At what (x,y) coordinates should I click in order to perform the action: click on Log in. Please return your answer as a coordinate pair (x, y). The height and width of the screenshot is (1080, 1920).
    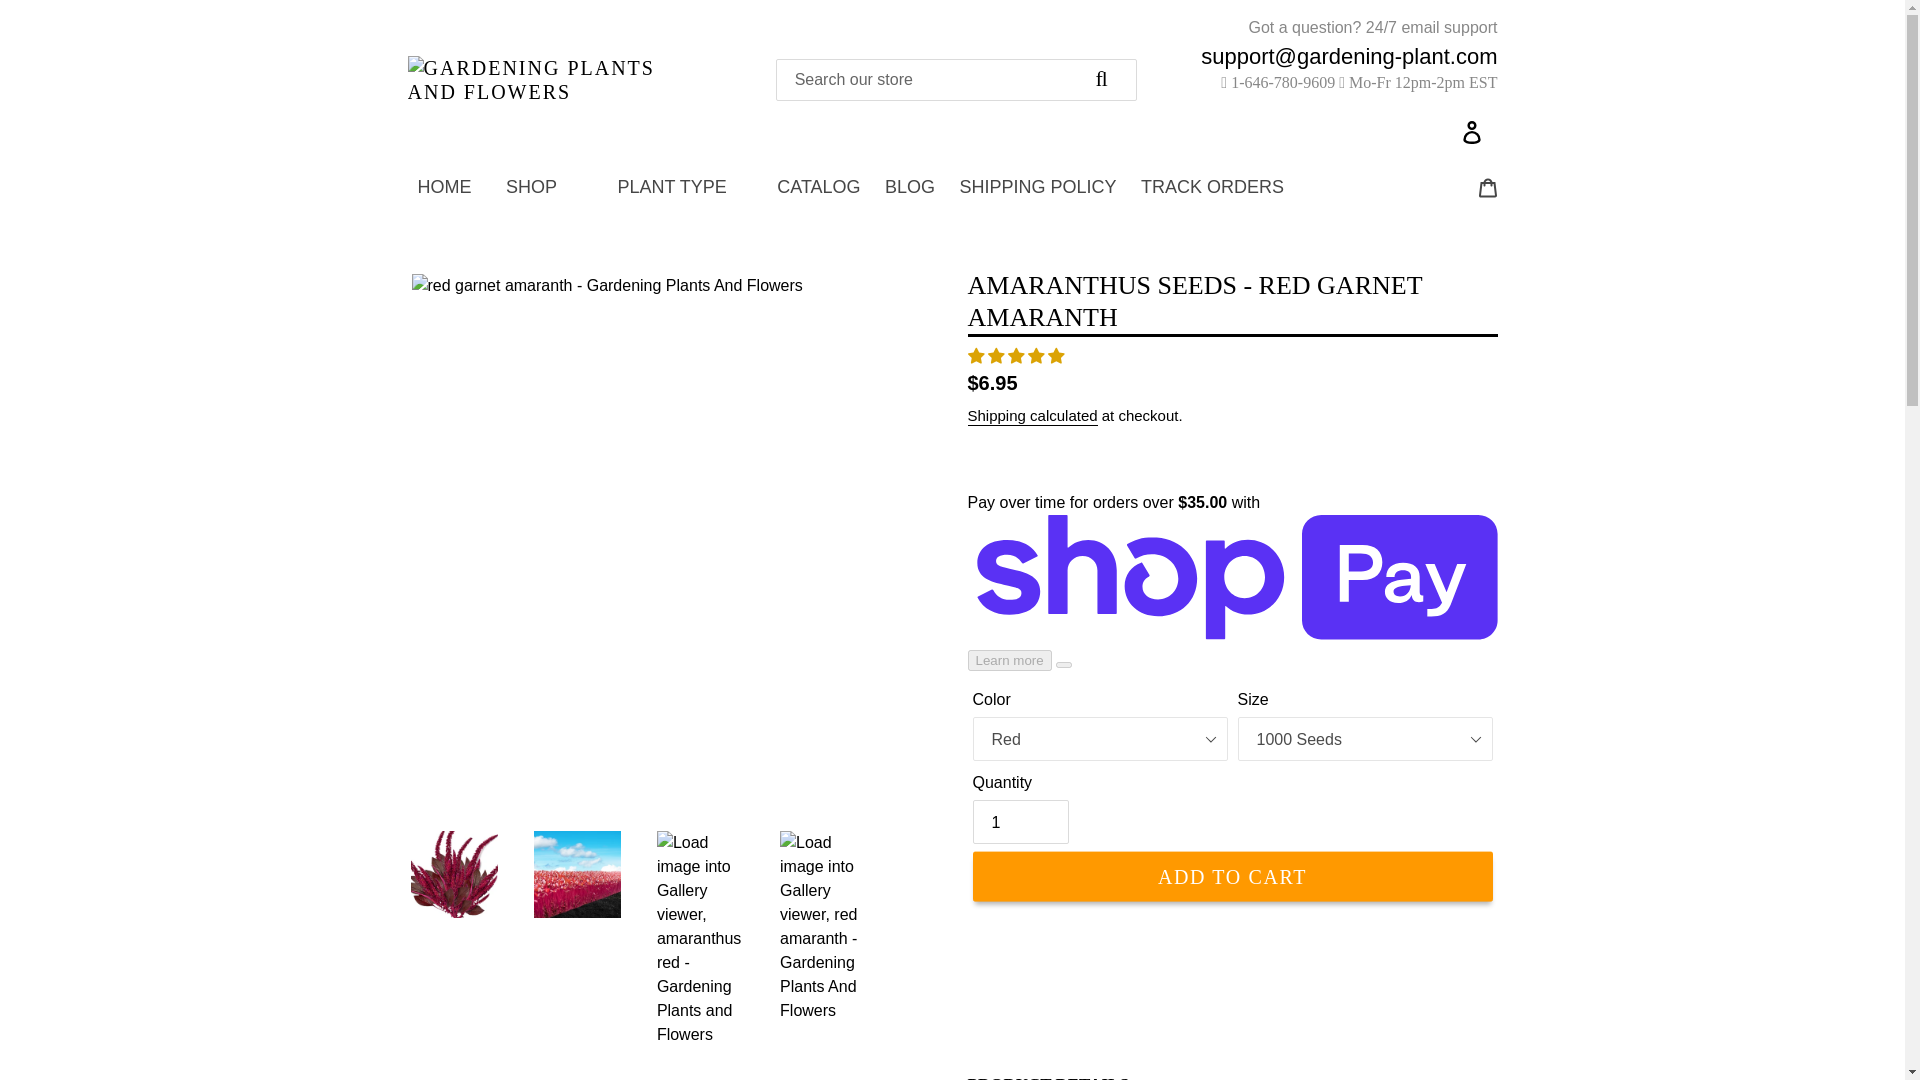
    Looking at the image, I should click on (1473, 126).